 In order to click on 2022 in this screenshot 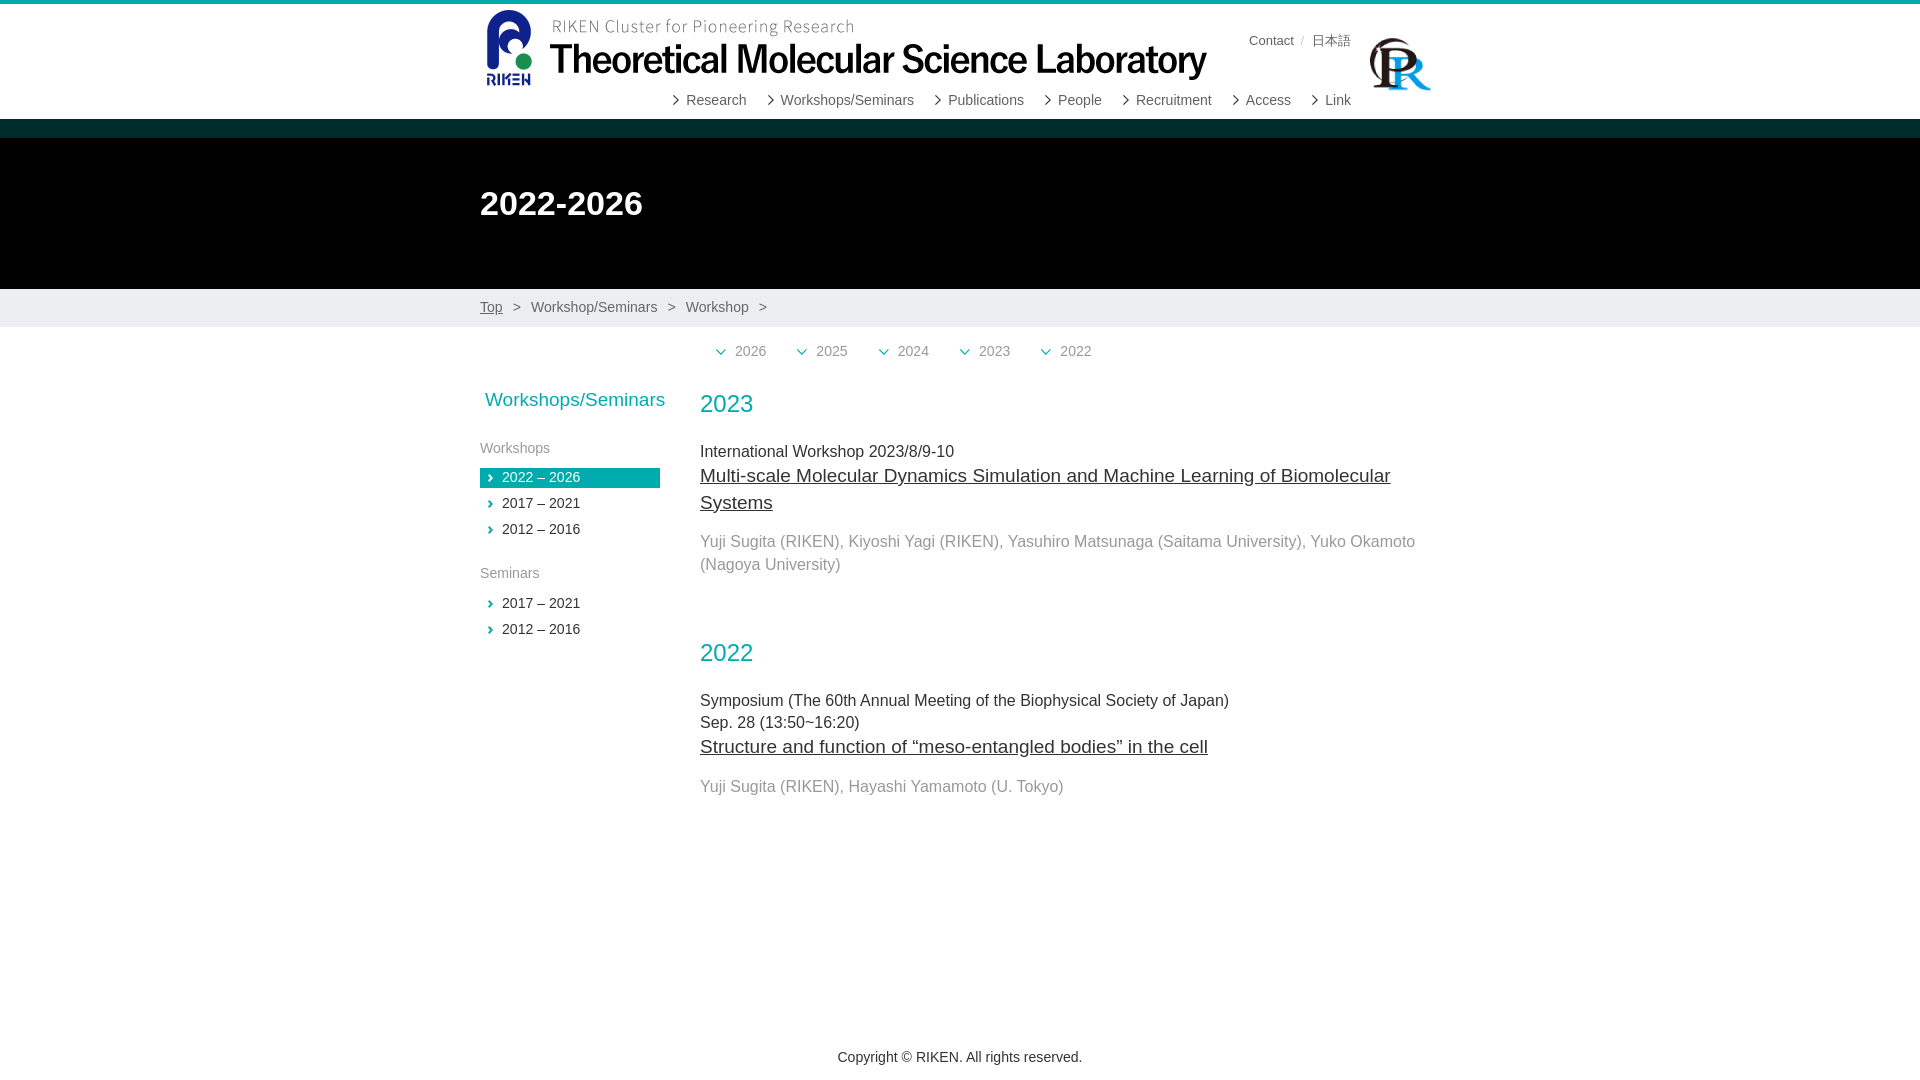, I will do `click(1065, 352)`.